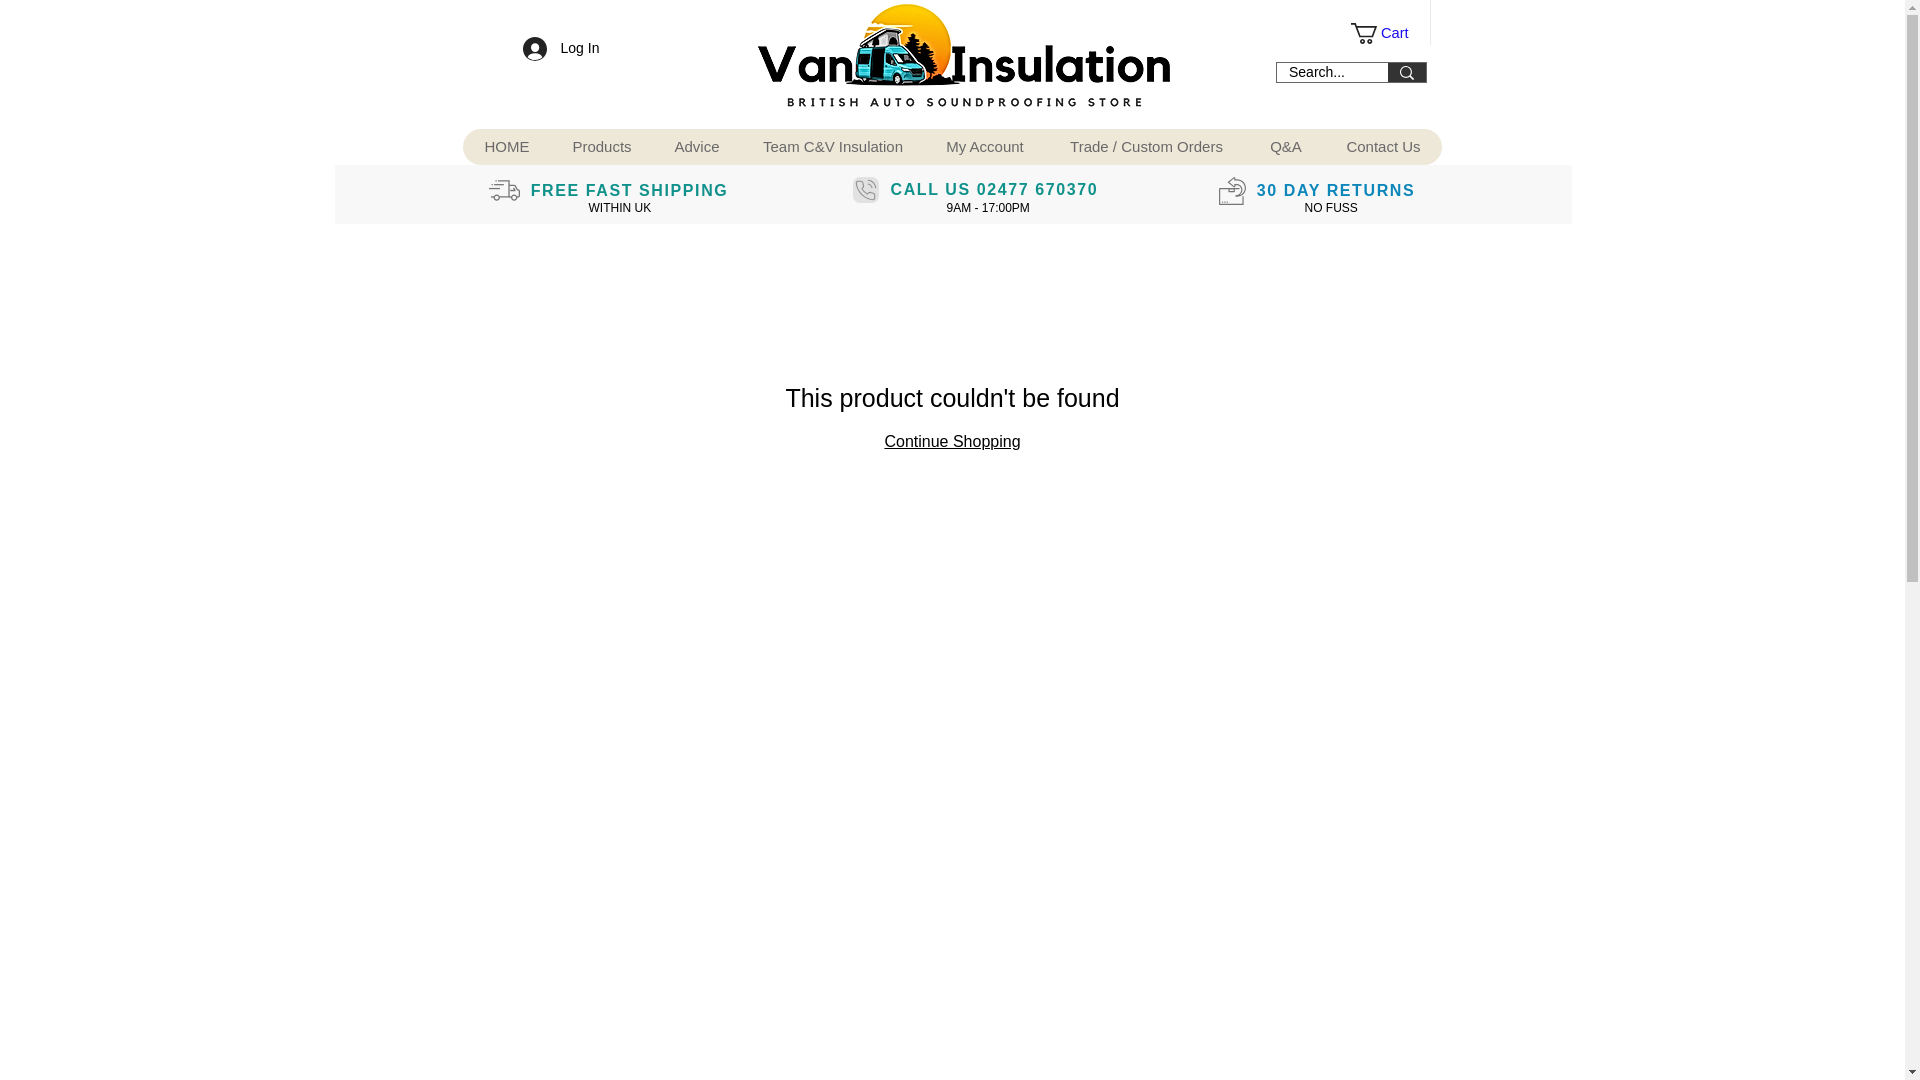 The width and height of the screenshot is (1920, 1080). Describe the element at coordinates (696, 146) in the screenshot. I see `Advice` at that location.